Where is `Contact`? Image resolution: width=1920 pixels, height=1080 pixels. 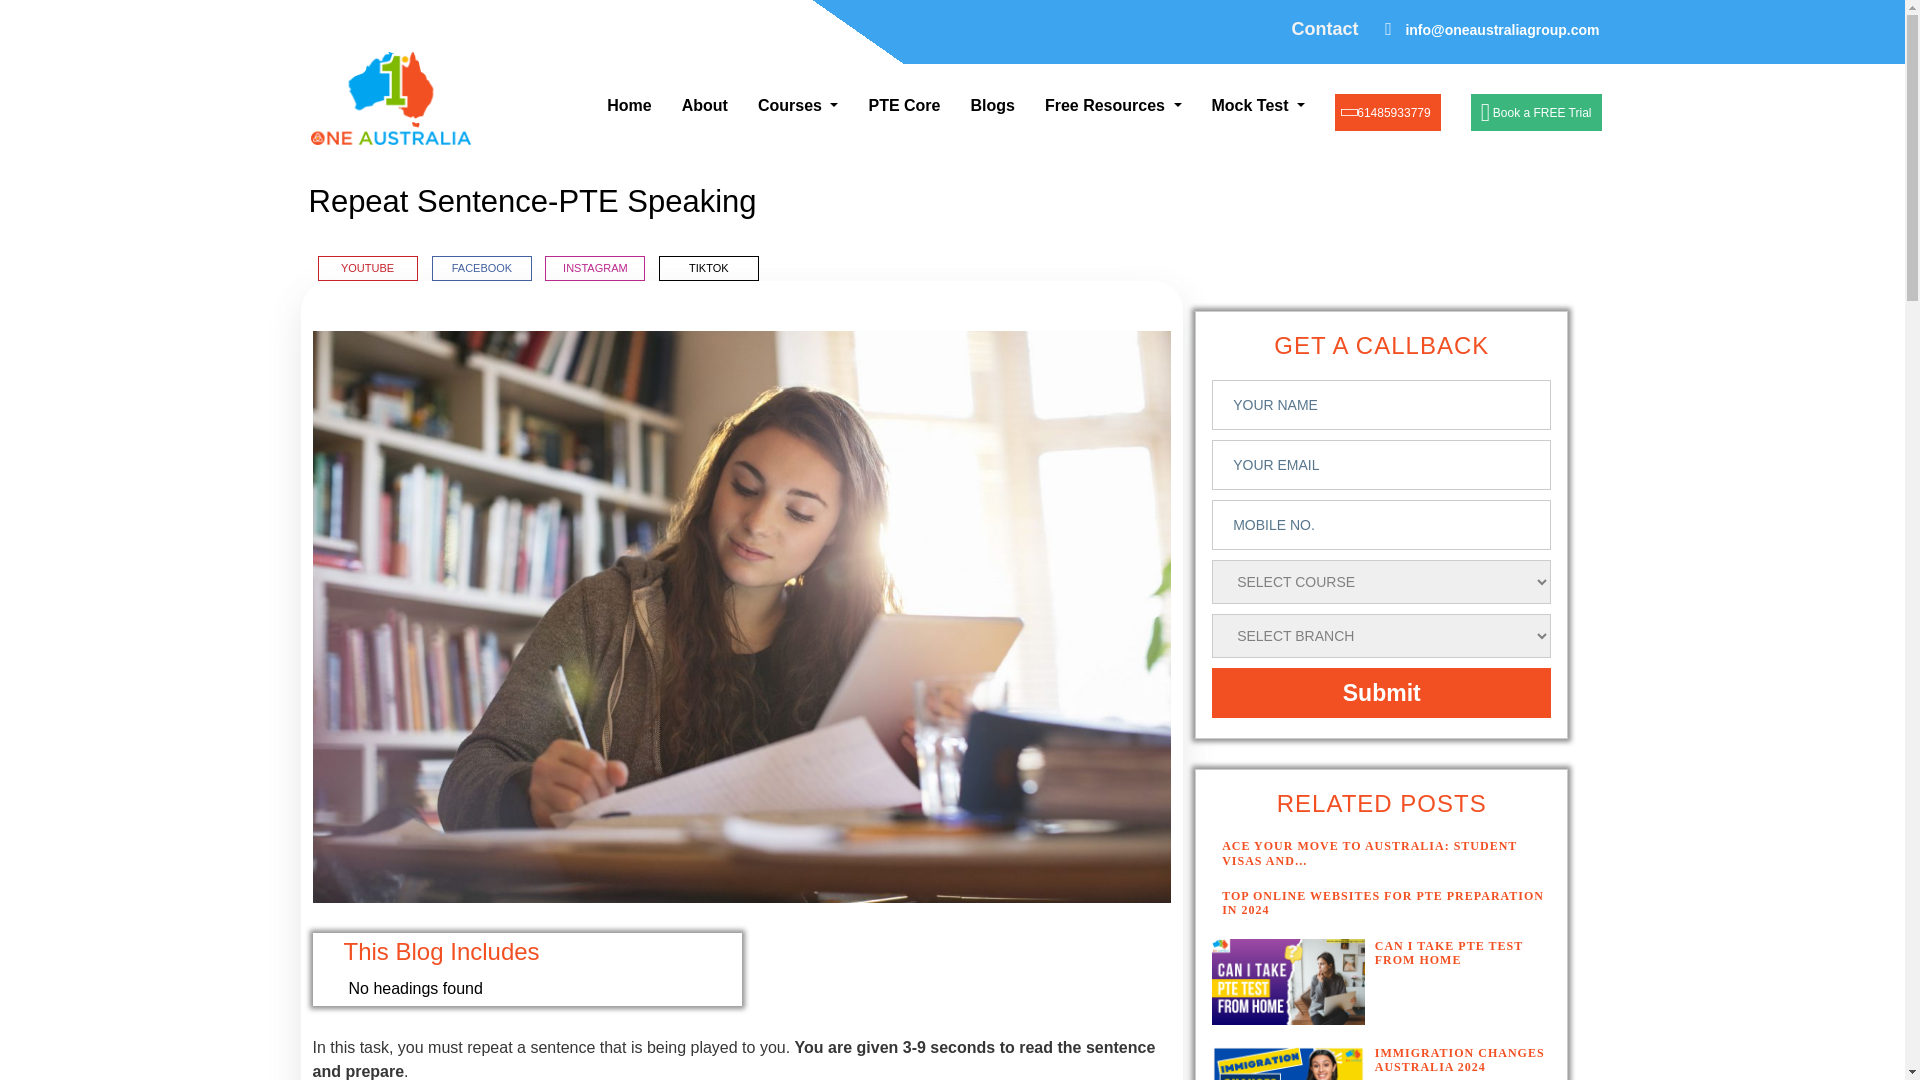
Contact is located at coordinates (1328, 45).